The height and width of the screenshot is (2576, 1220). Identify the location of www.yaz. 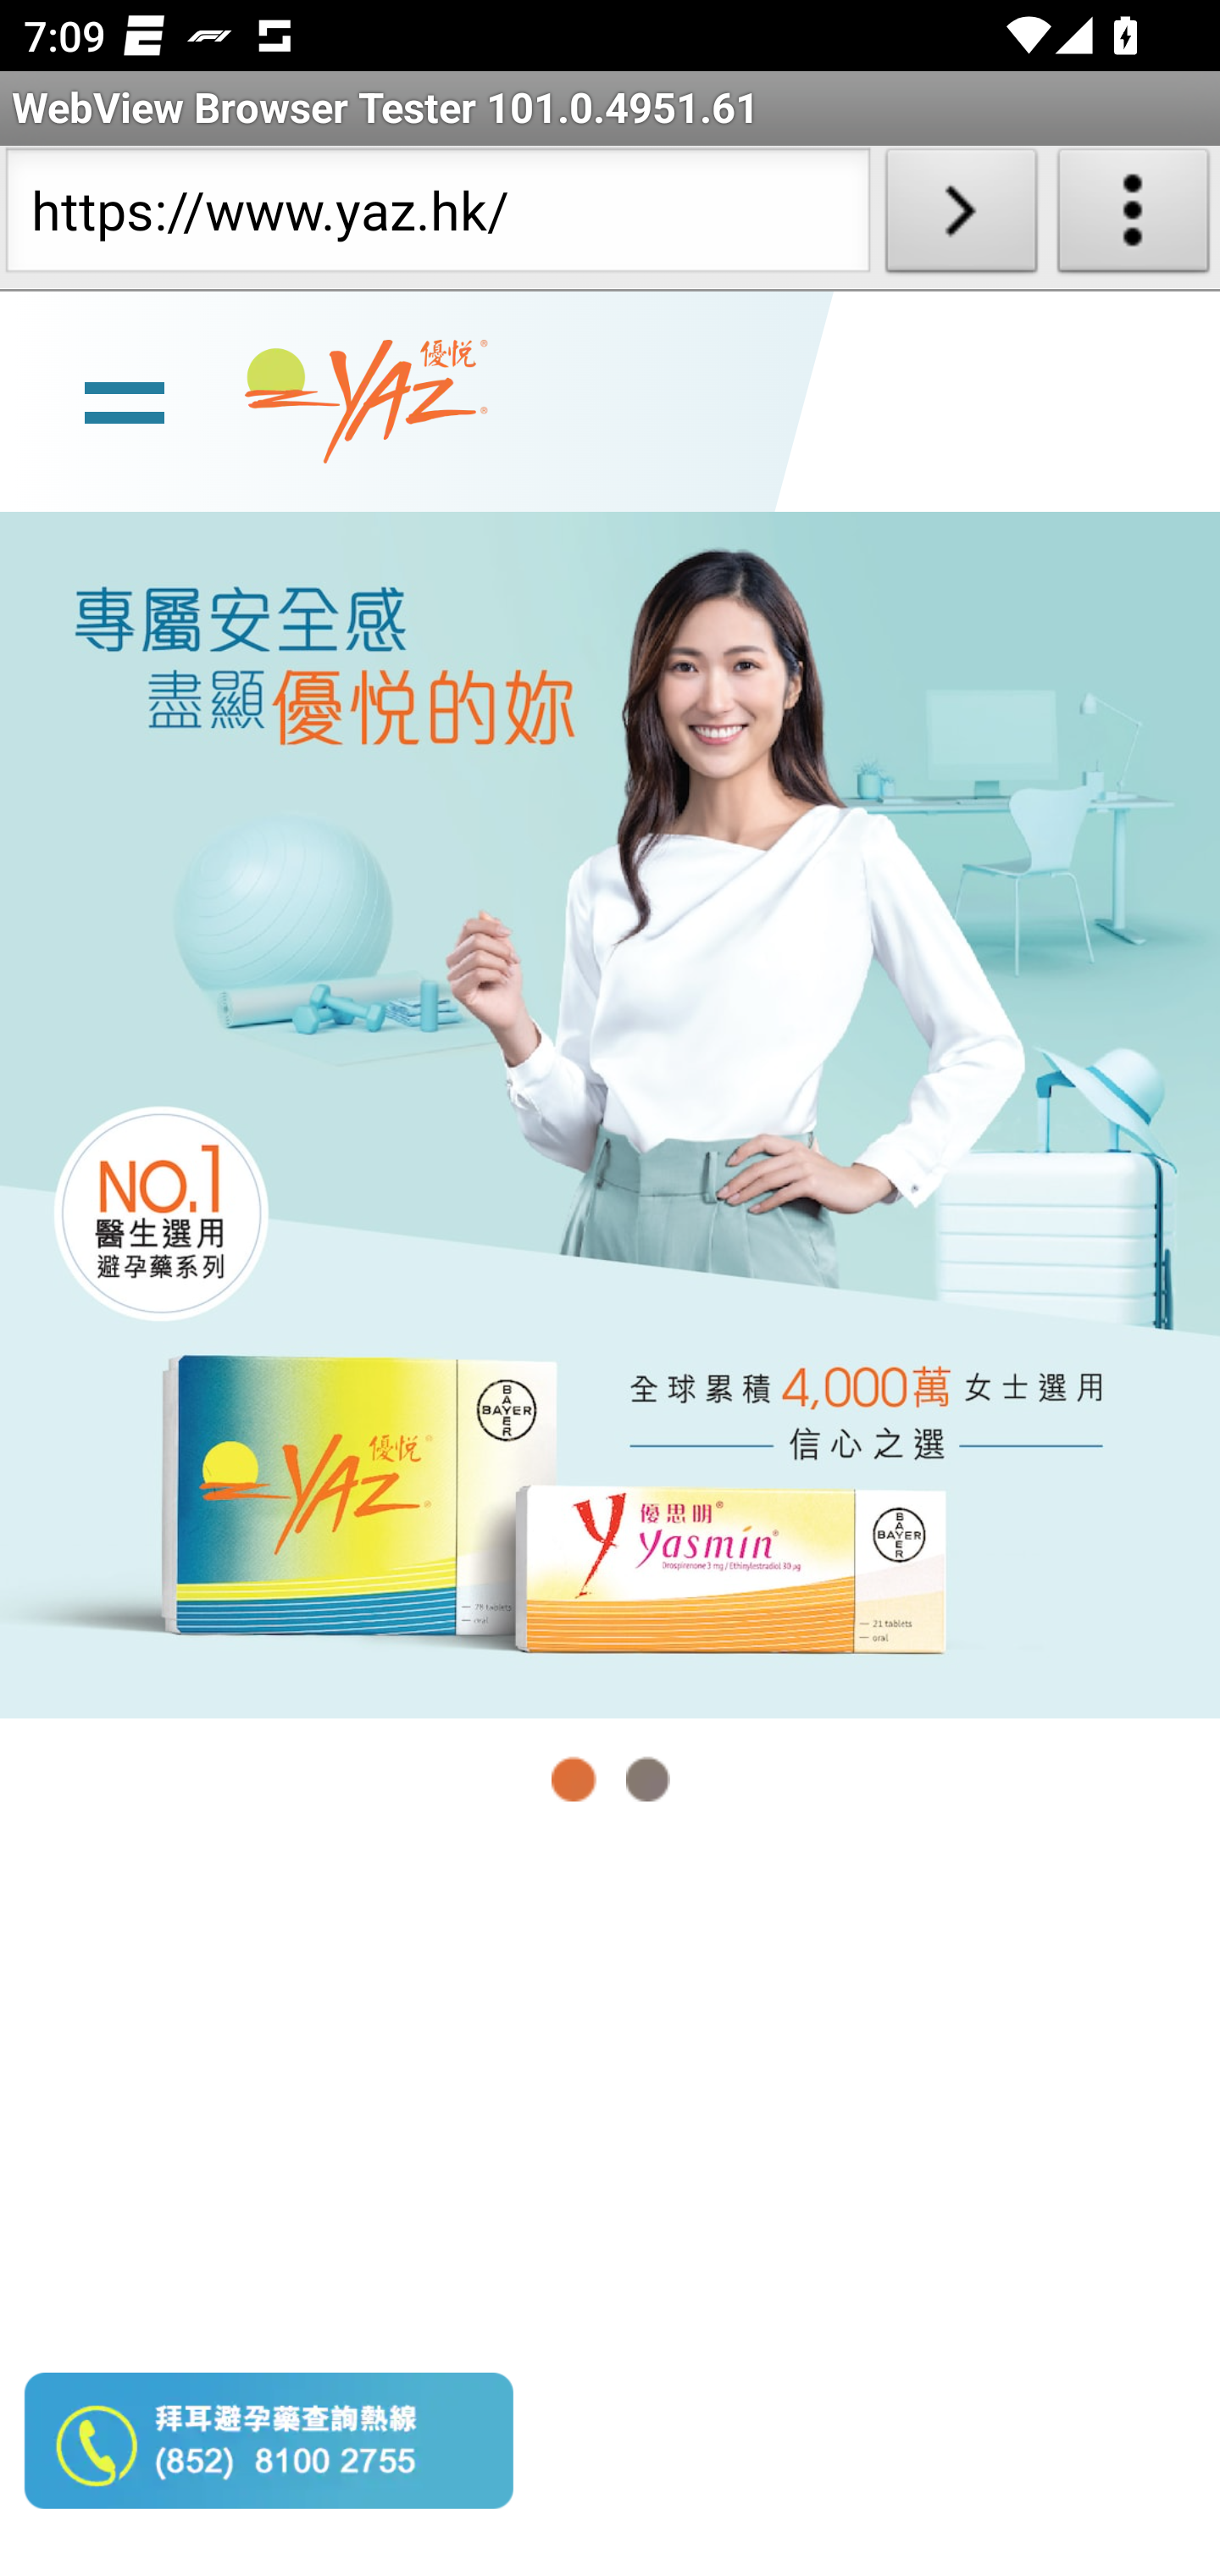
(366, 402).